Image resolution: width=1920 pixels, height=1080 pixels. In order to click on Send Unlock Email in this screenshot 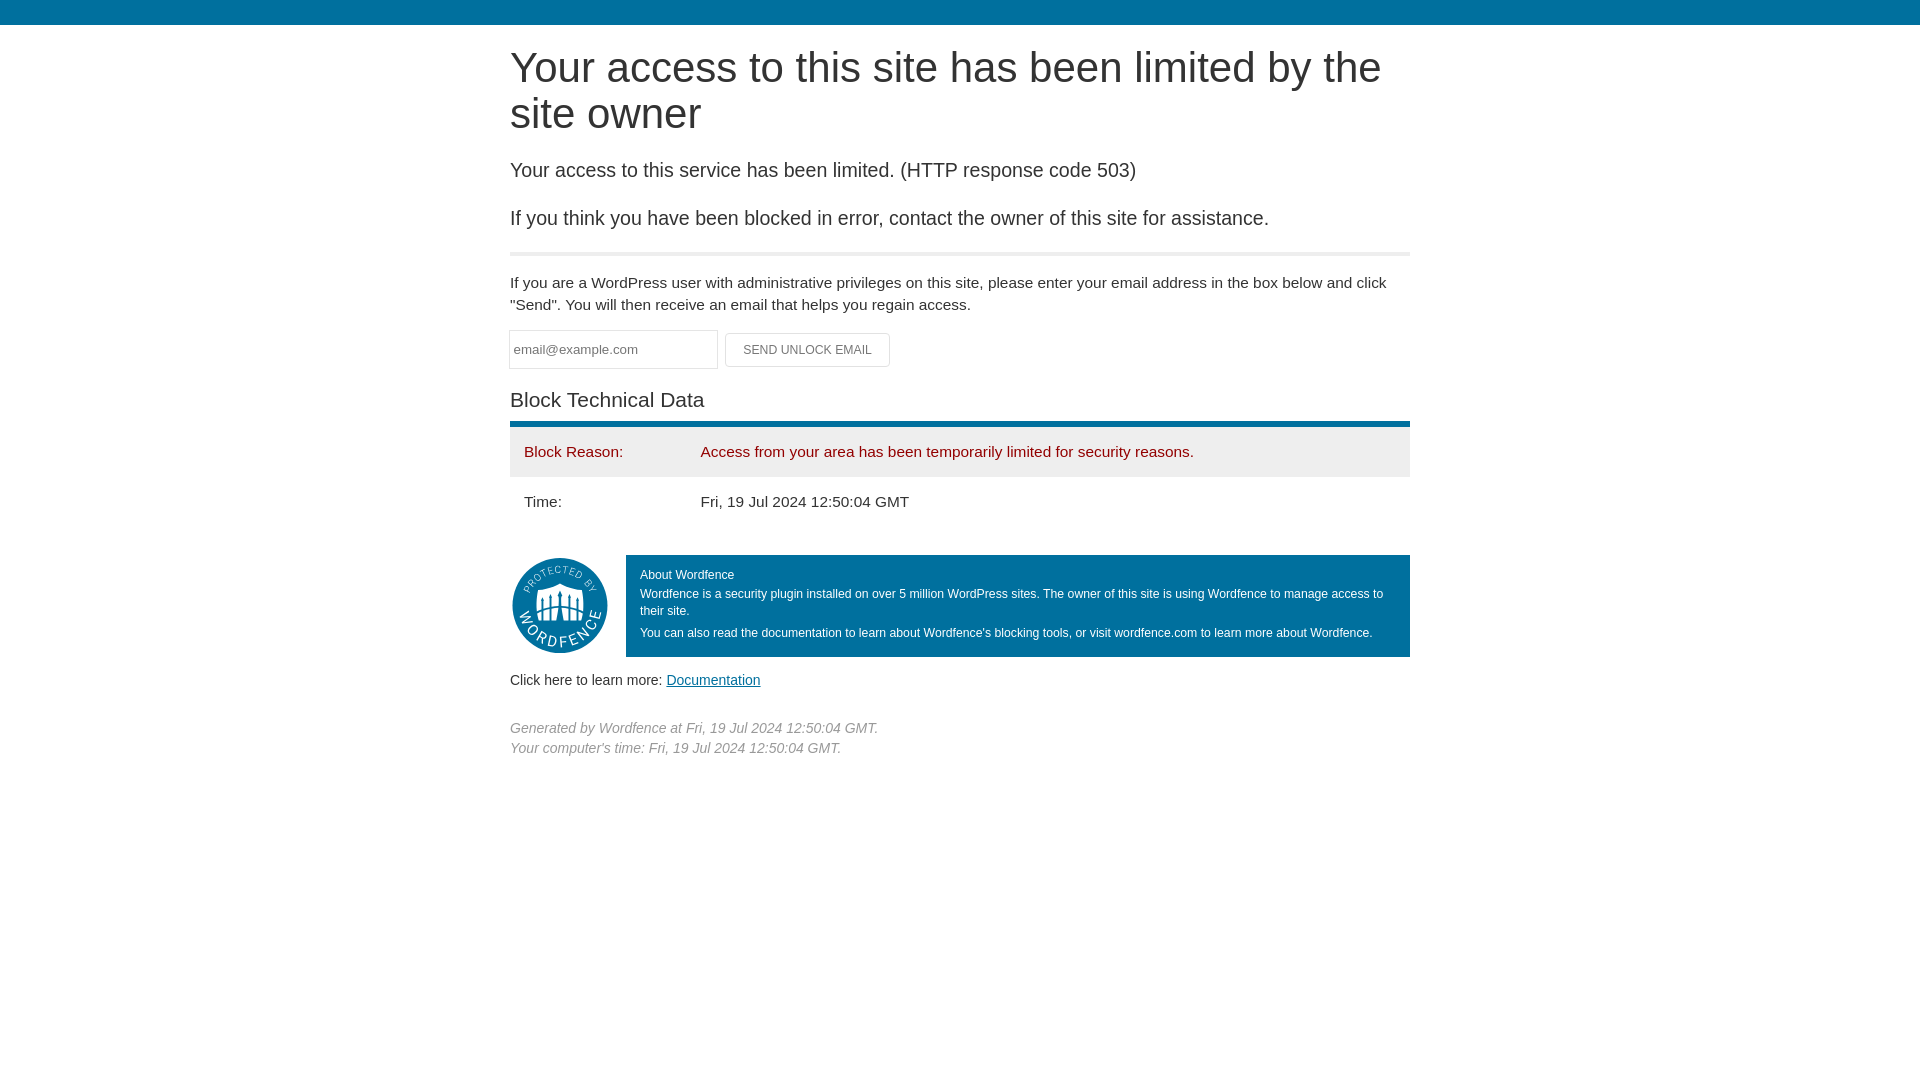, I will do `click(808, 350)`.